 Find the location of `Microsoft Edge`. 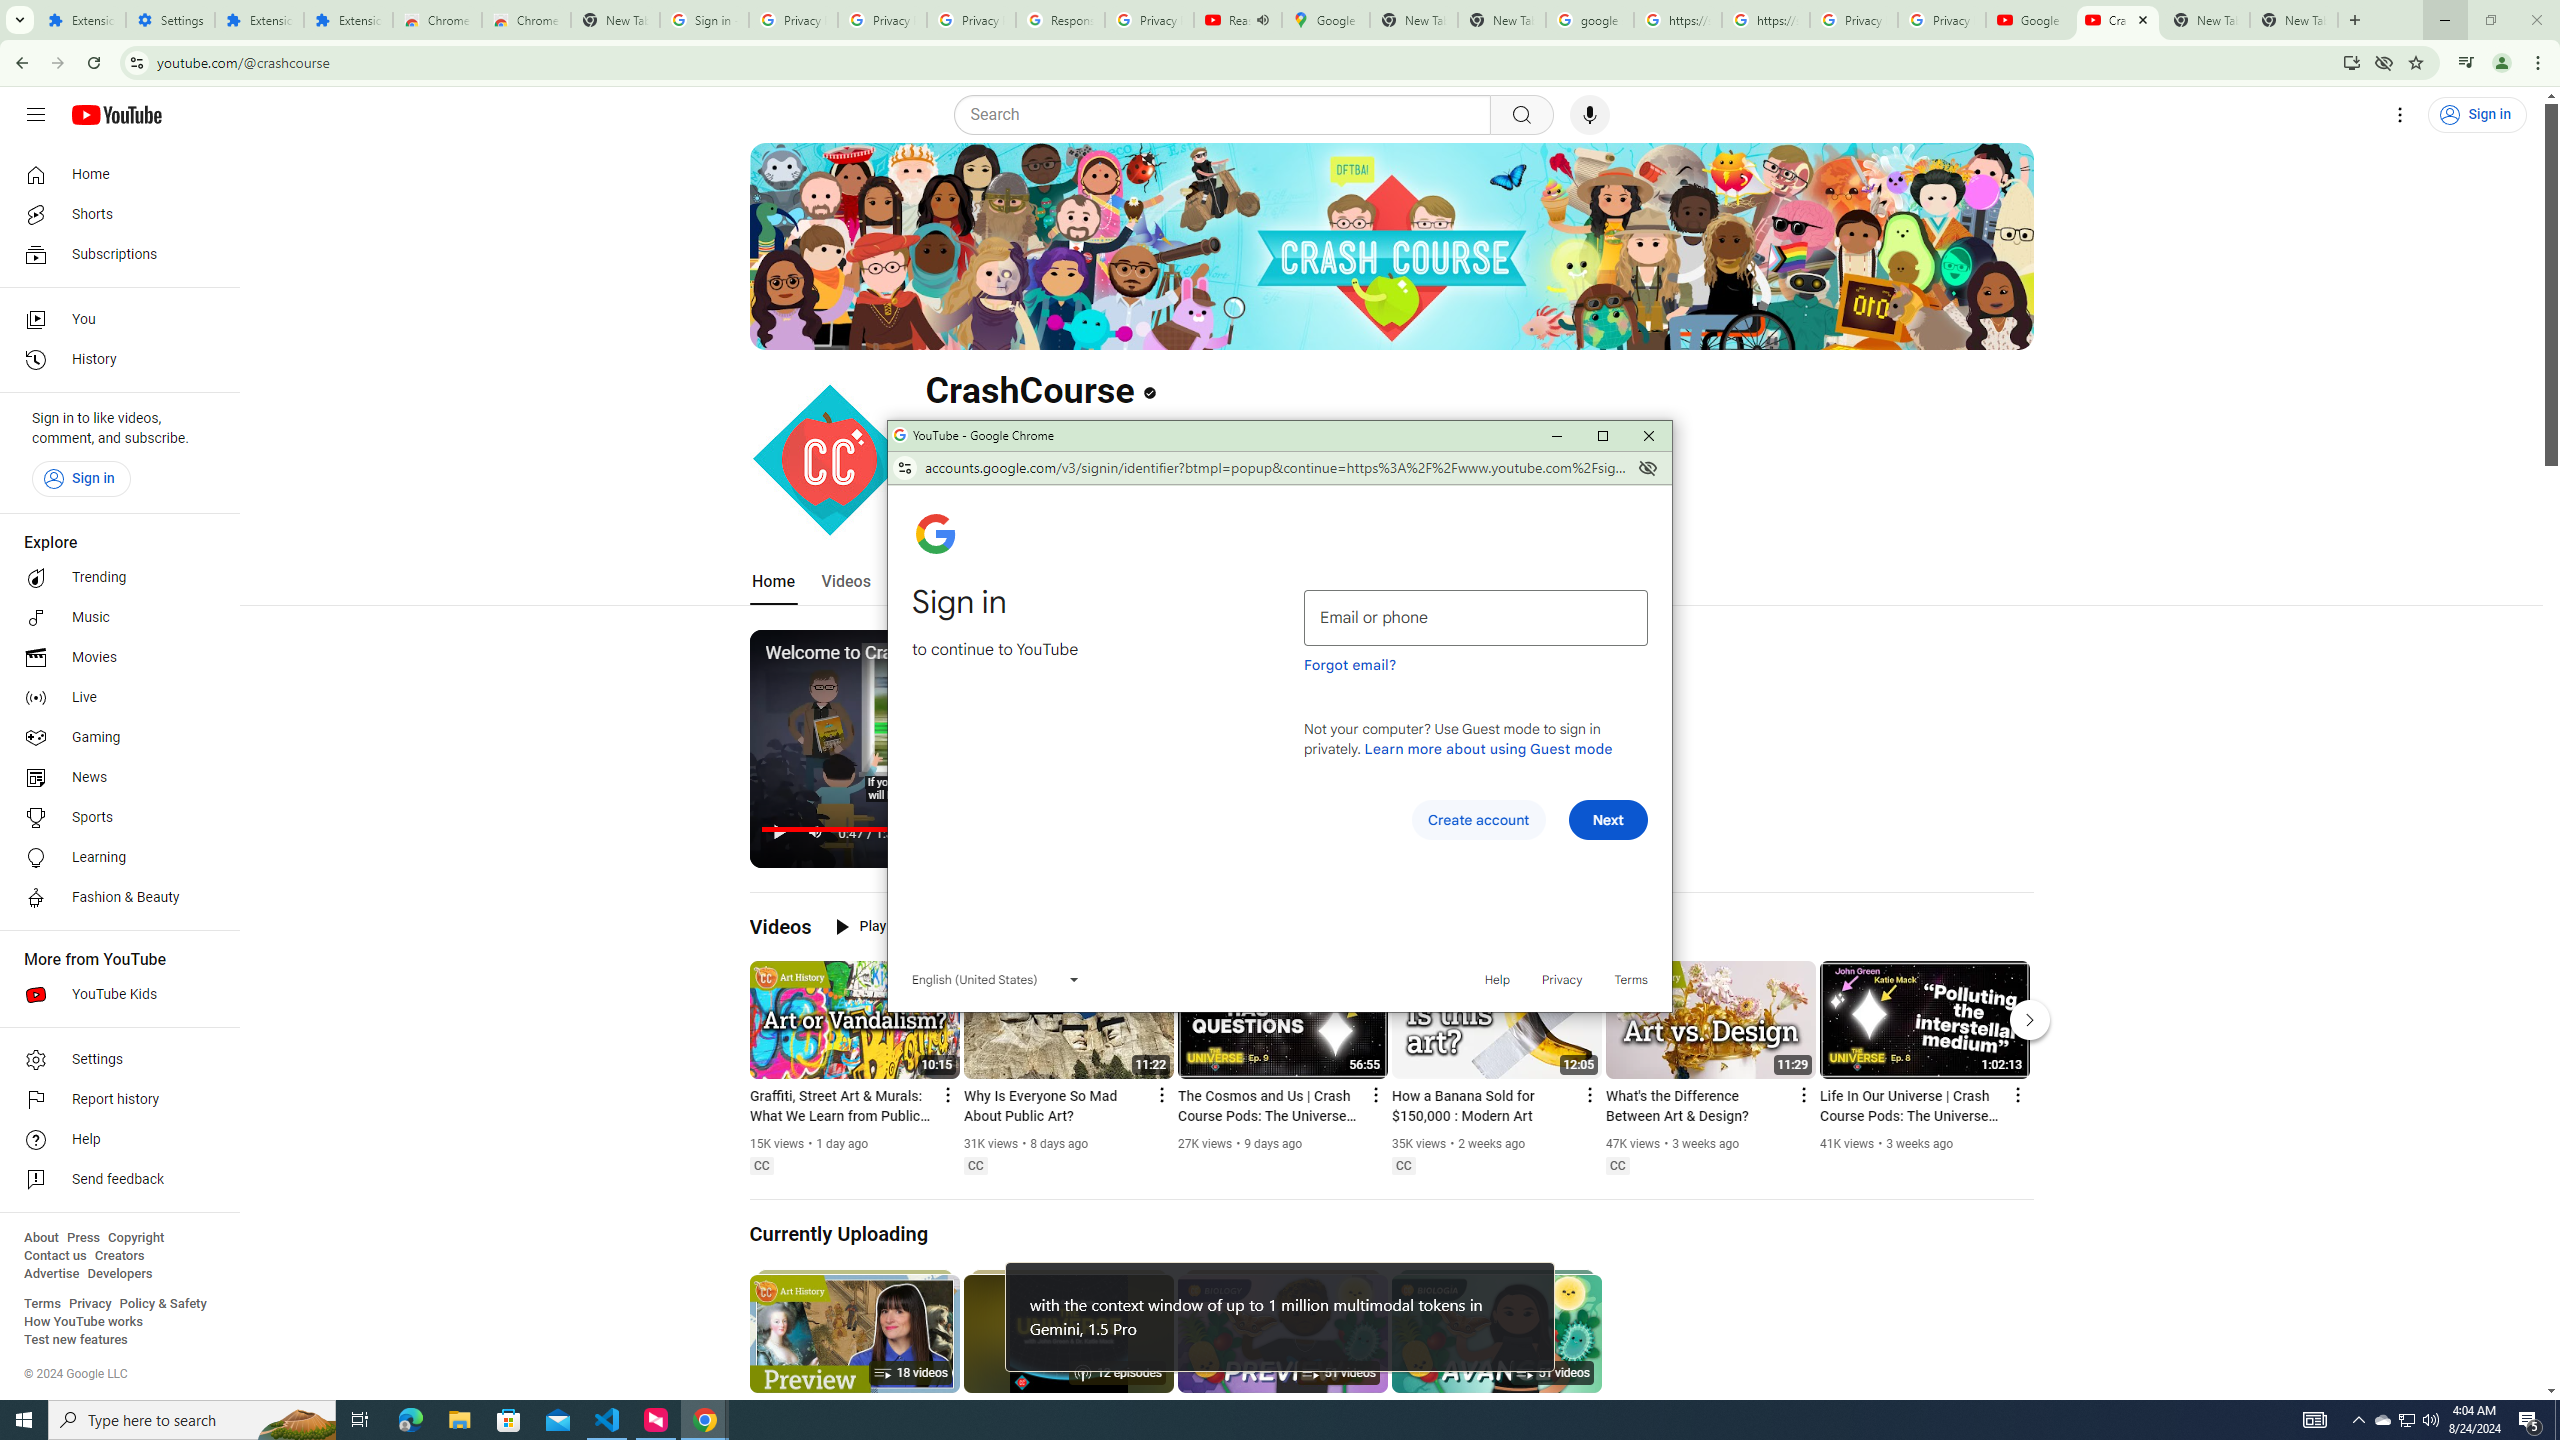

Microsoft Edge is located at coordinates (410, 1420).